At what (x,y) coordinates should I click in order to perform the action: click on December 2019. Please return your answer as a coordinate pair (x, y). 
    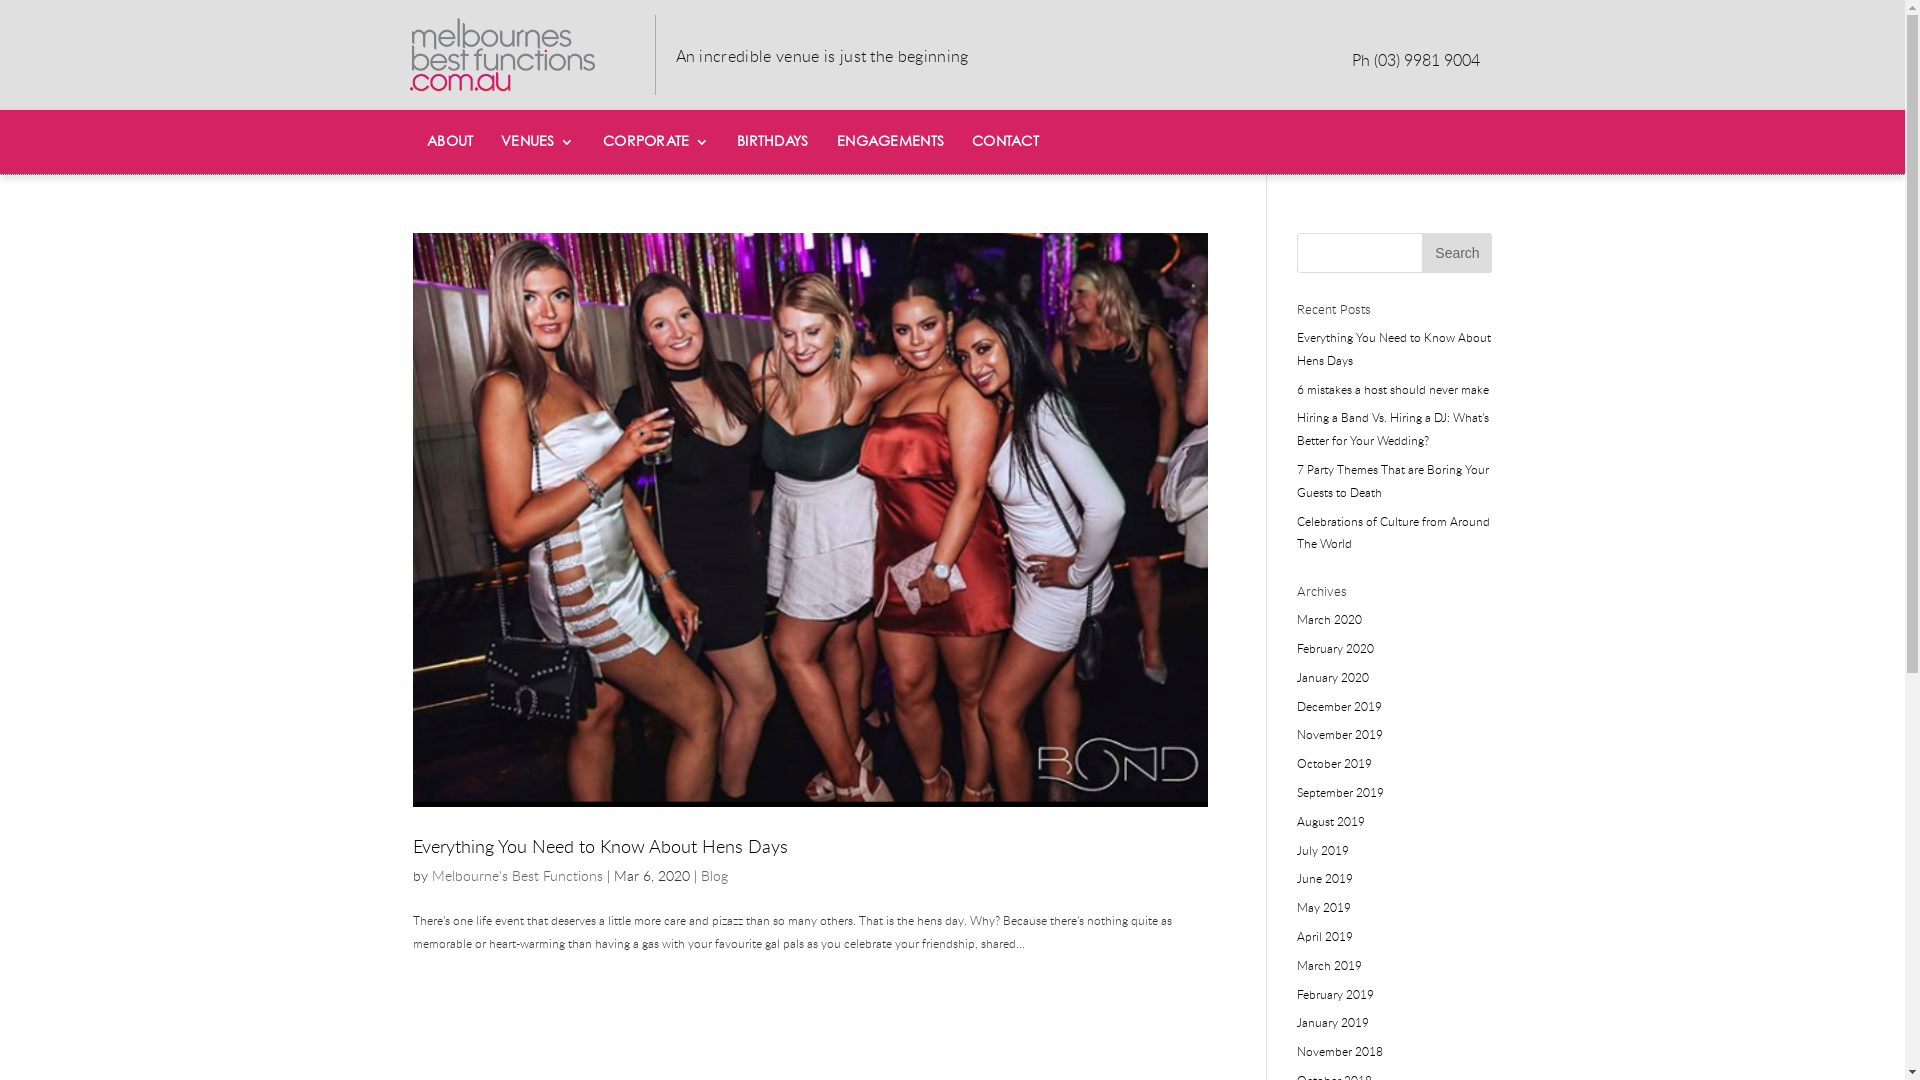
    Looking at the image, I should click on (1340, 706).